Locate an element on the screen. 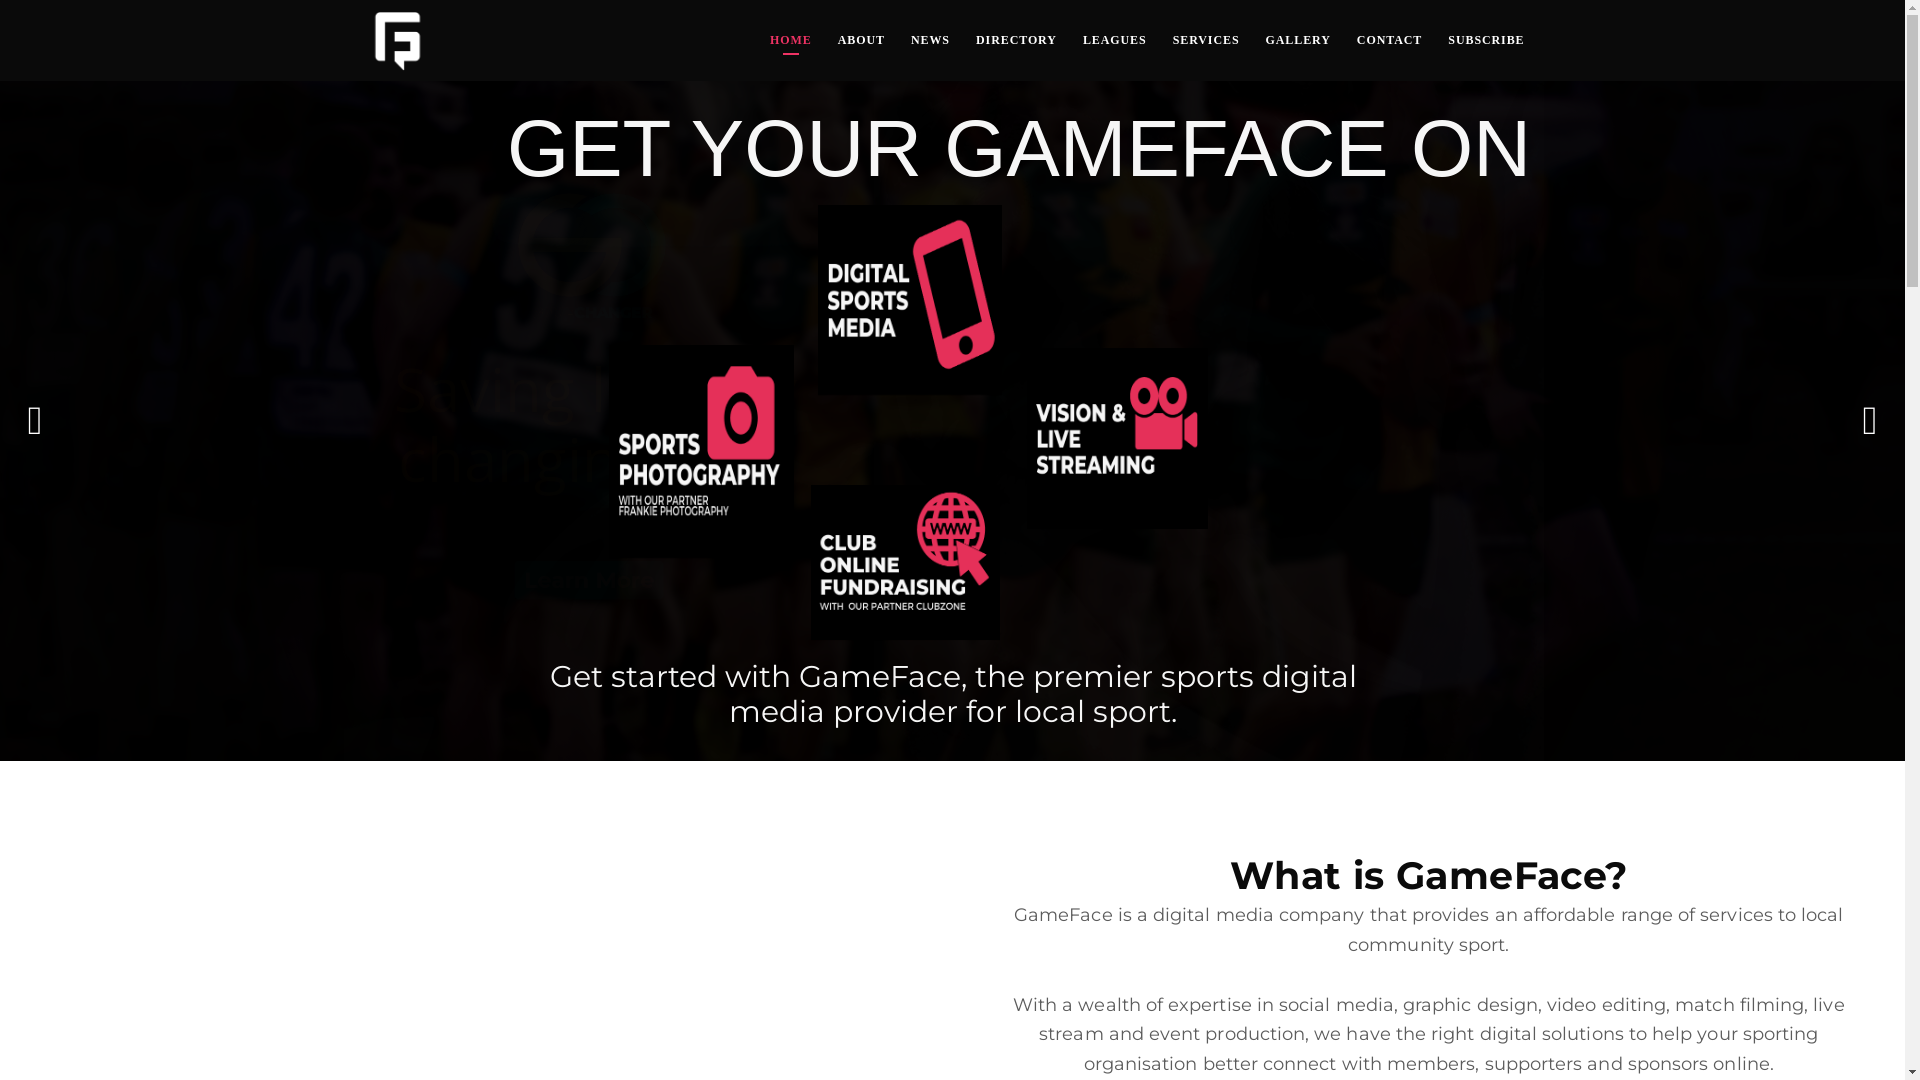  CONTACT is located at coordinates (1390, 40).